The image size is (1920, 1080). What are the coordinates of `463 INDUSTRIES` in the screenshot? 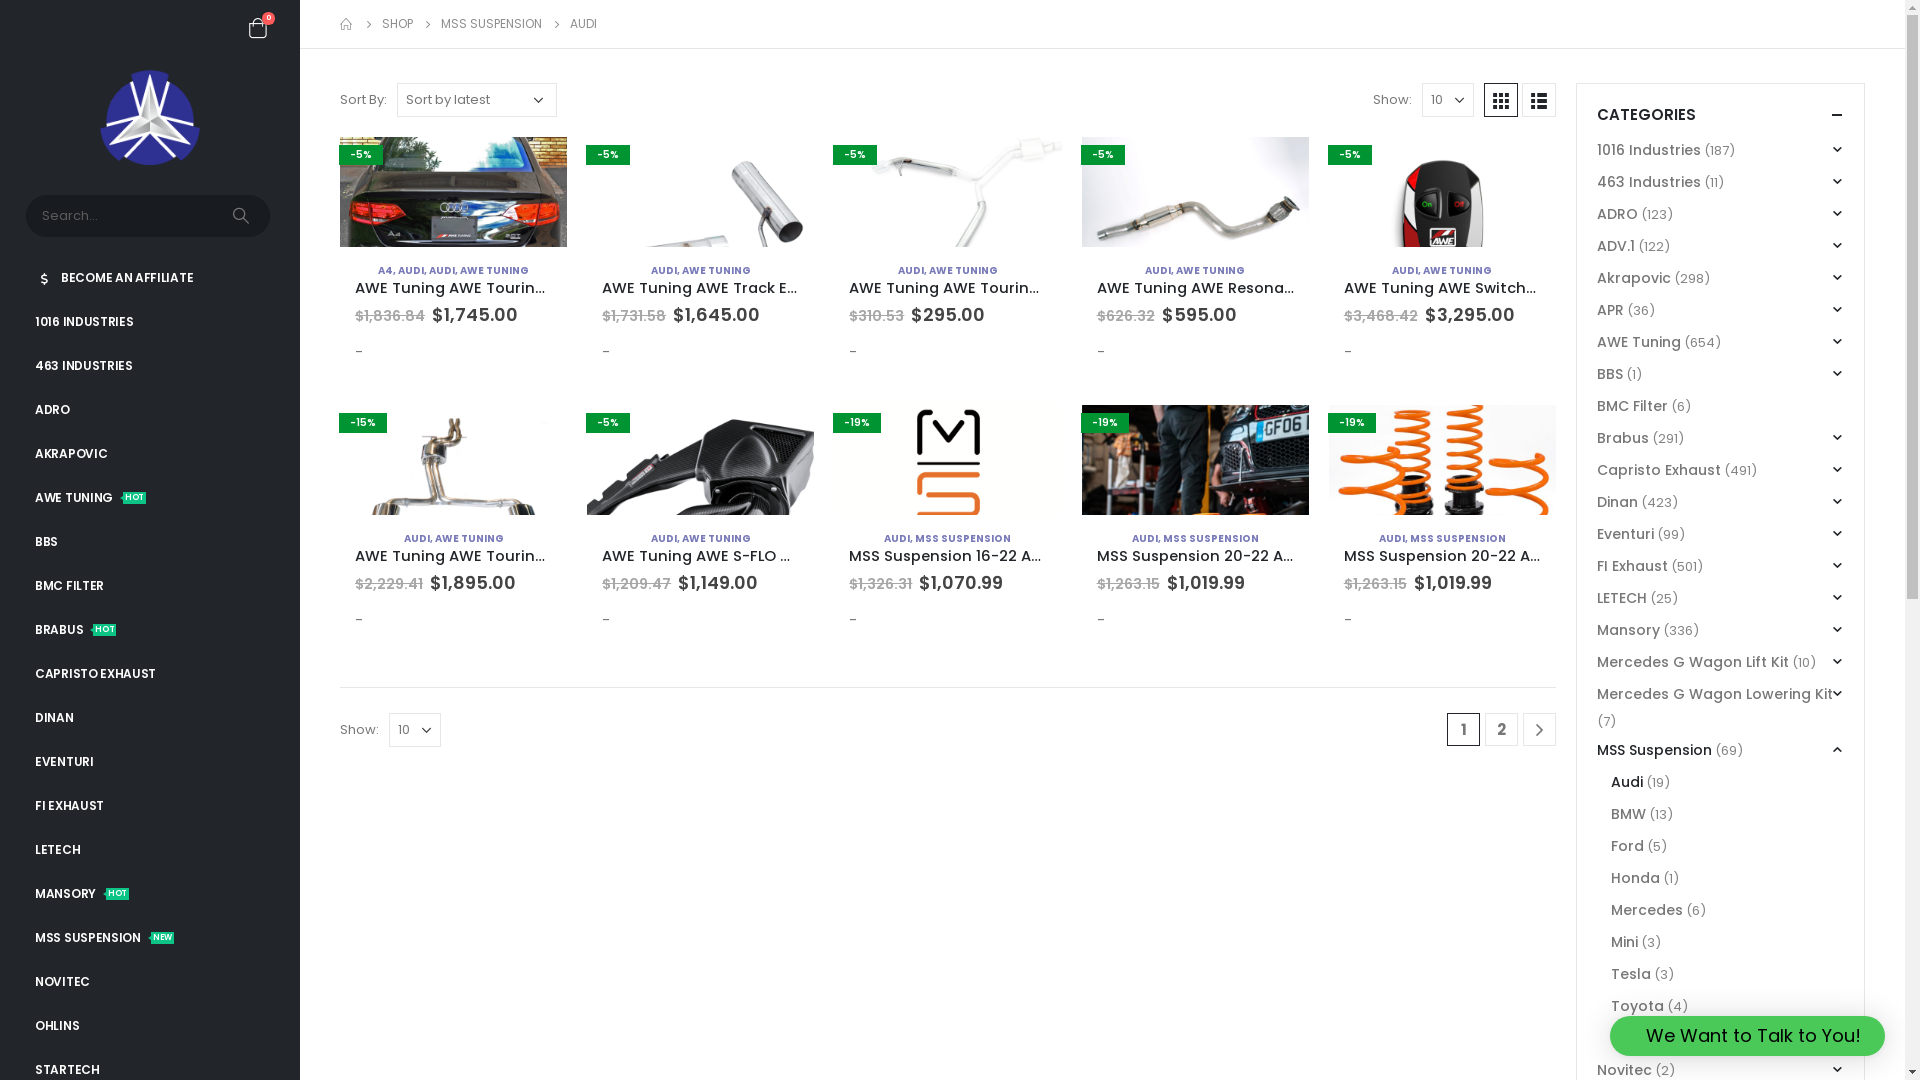 It's located at (150, 366).